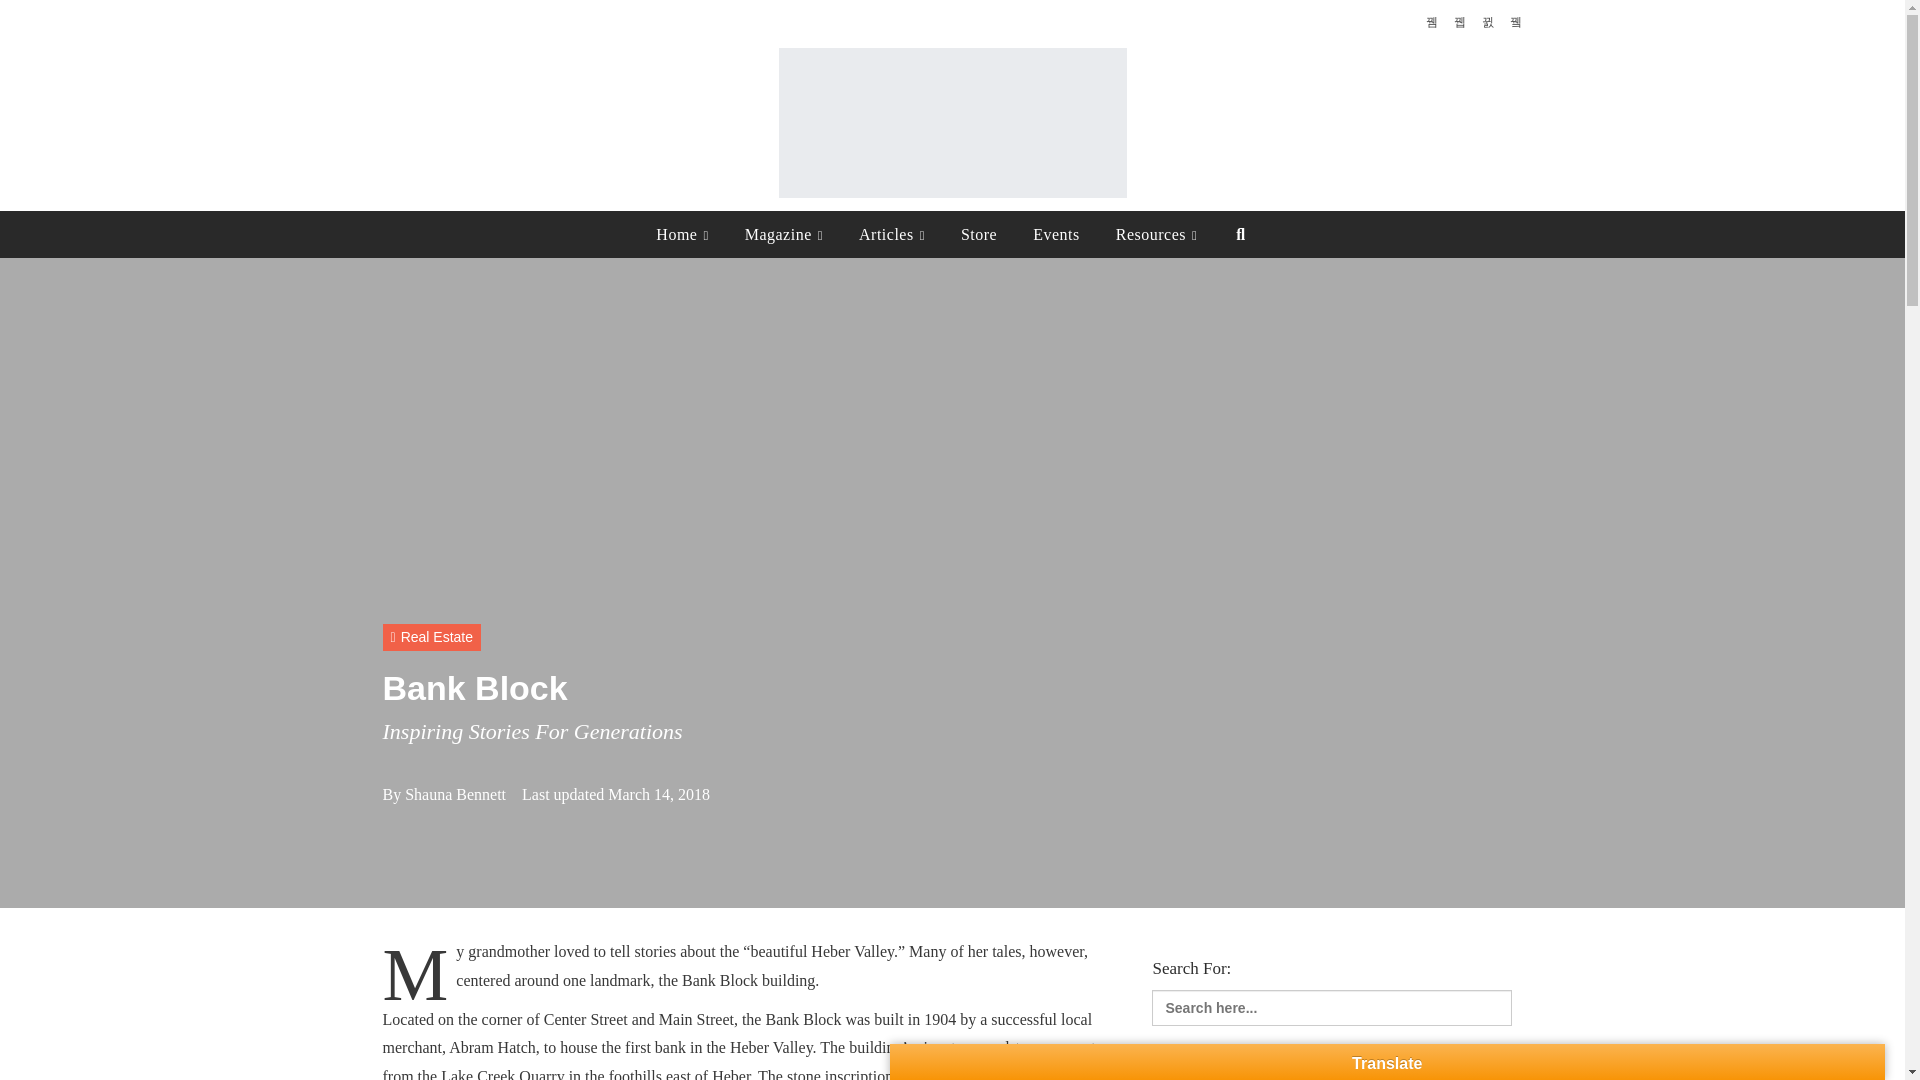 The height and width of the screenshot is (1080, 1920). What do you see at coordinates (682, 234) in the screenshot?
I see `Home` at bounding box center [682, 234].